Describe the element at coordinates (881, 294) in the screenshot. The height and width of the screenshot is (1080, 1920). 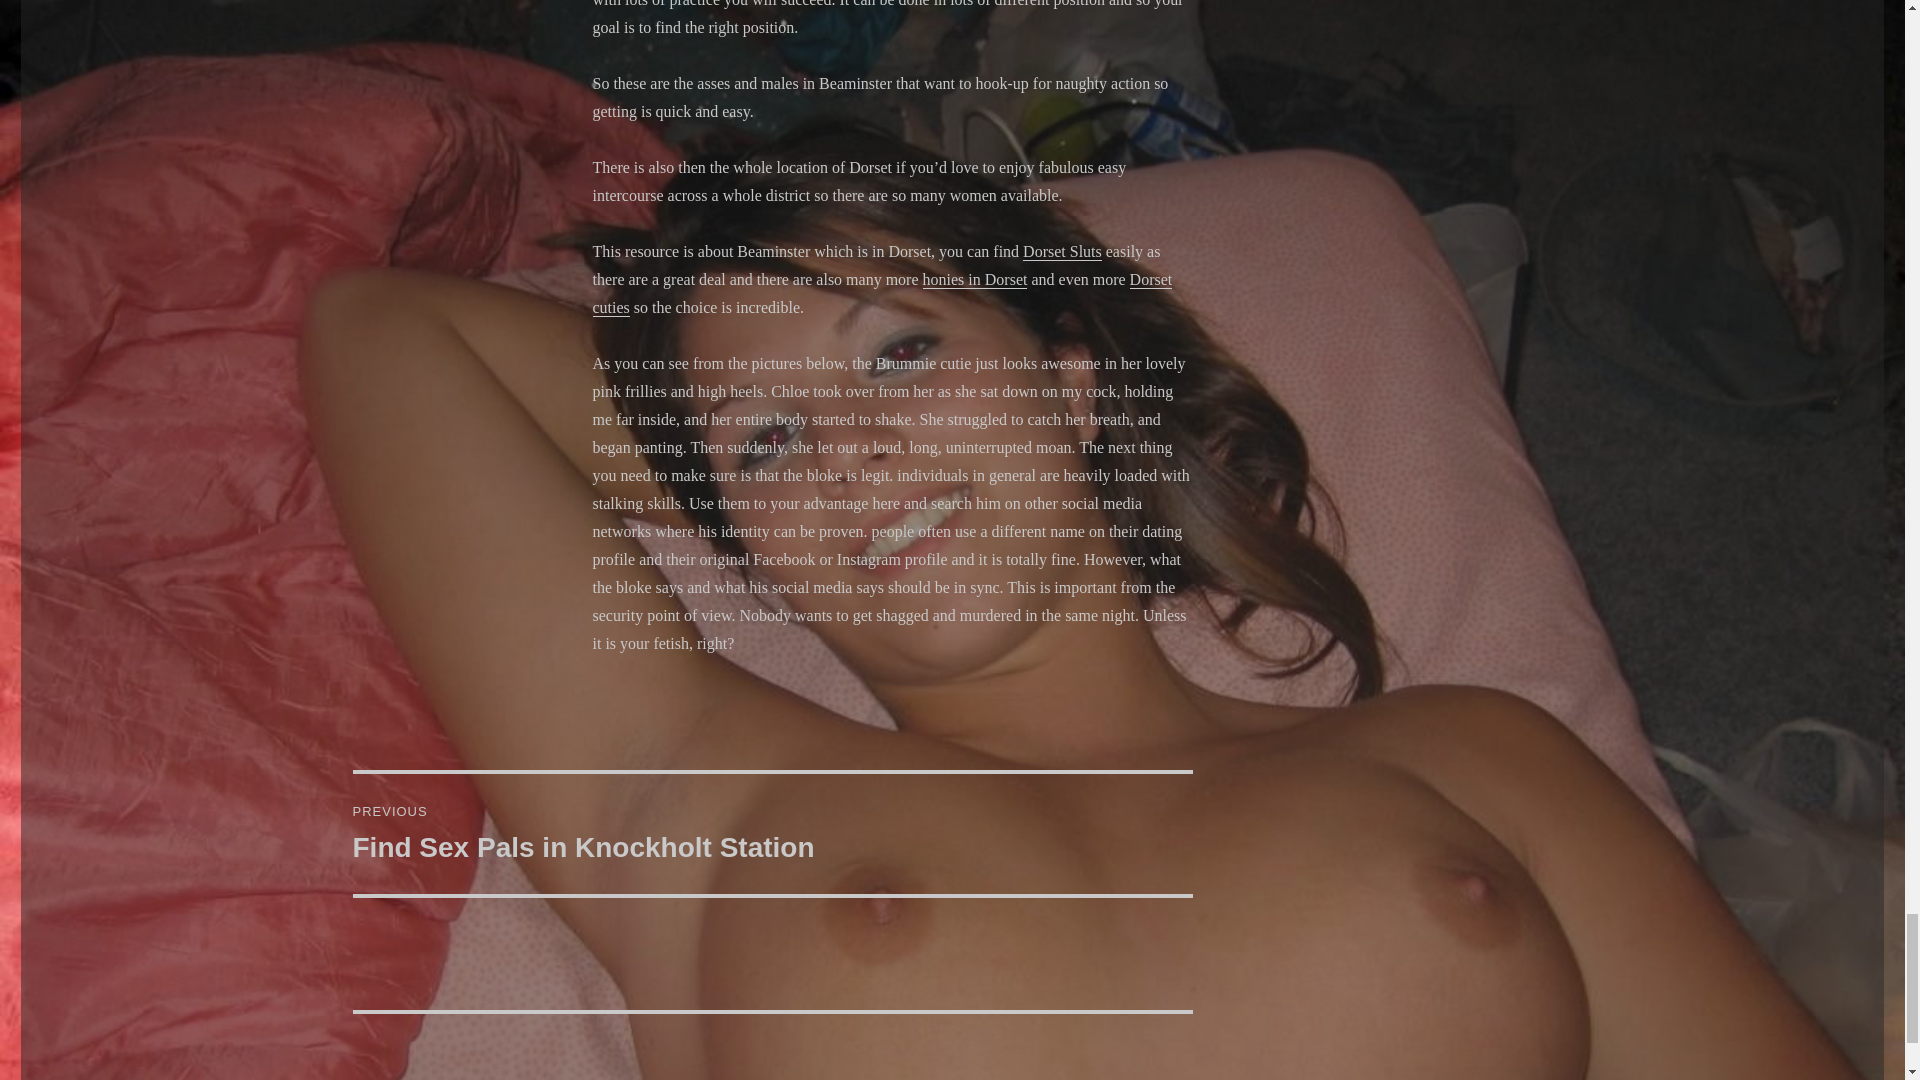
I see `Dorset cuties` at that location.